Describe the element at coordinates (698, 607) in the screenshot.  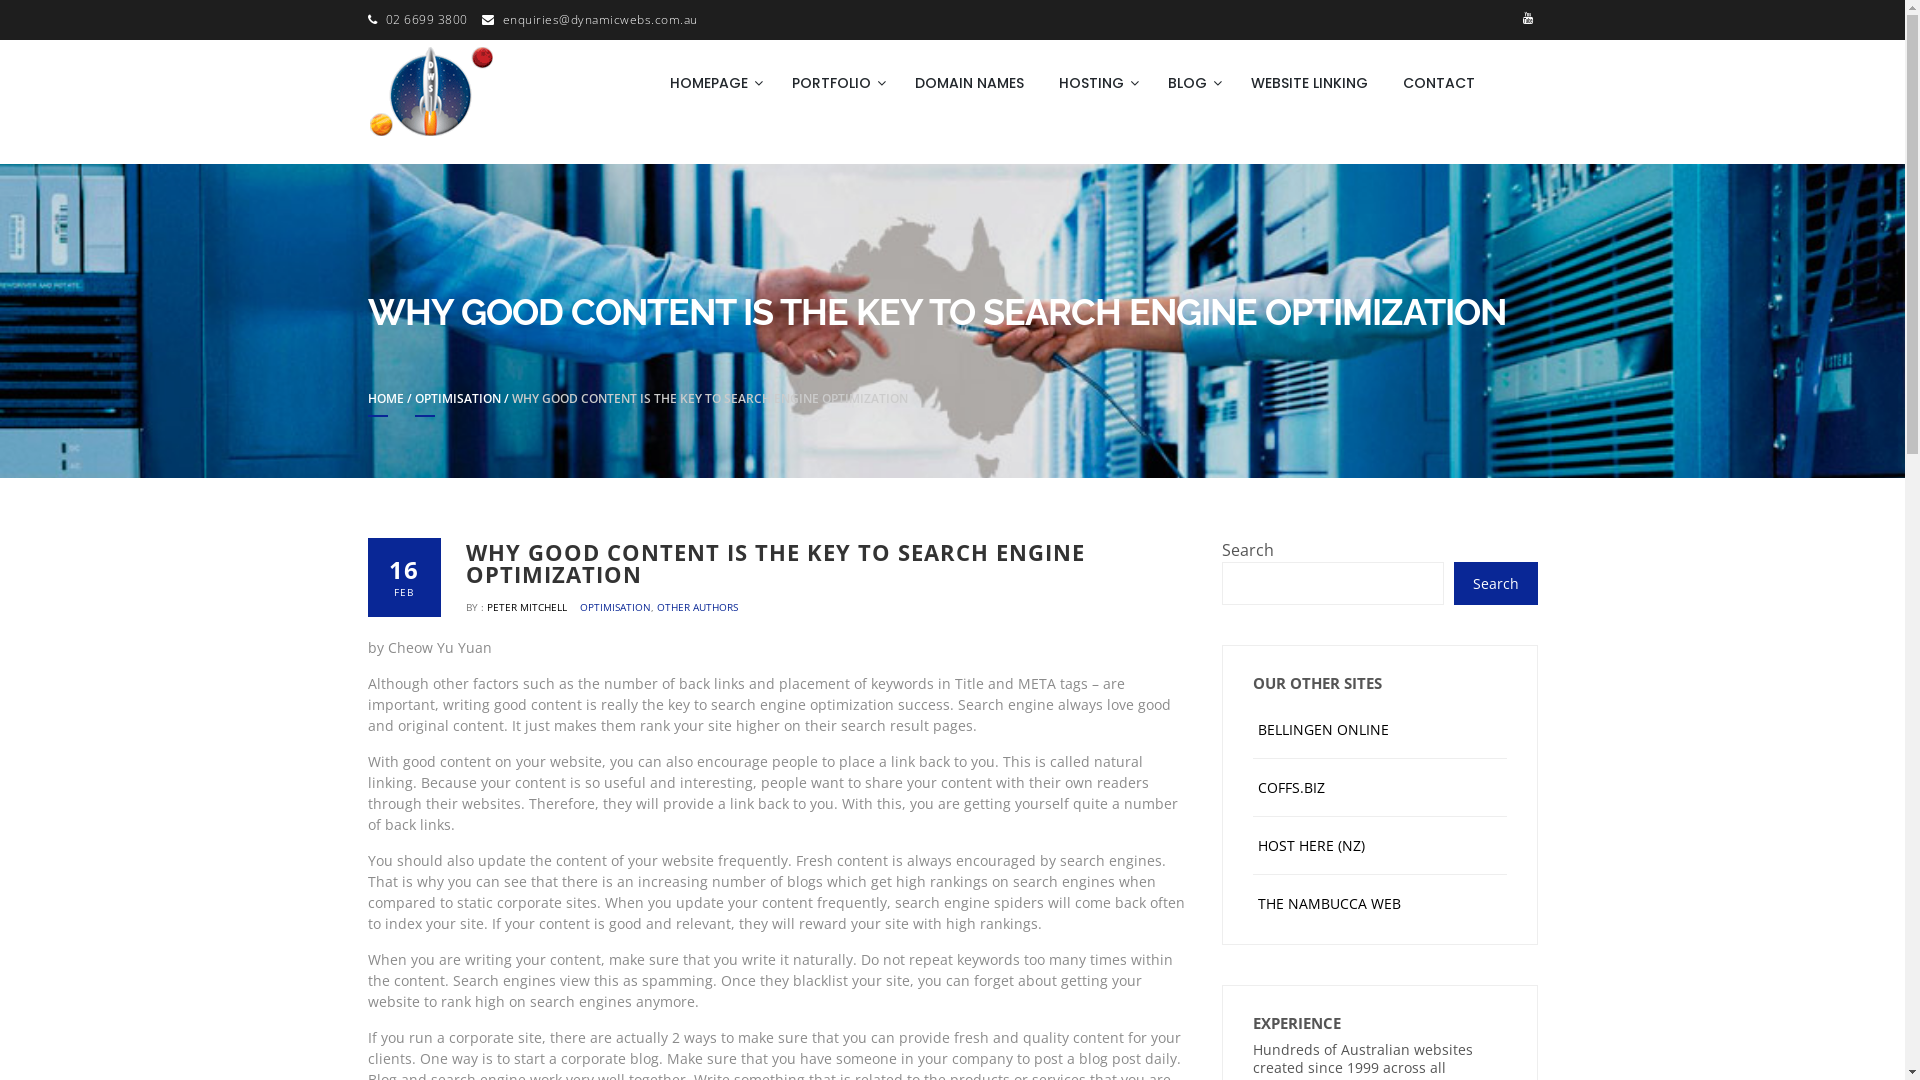
I see `OTHER AUTHORS` at that location.